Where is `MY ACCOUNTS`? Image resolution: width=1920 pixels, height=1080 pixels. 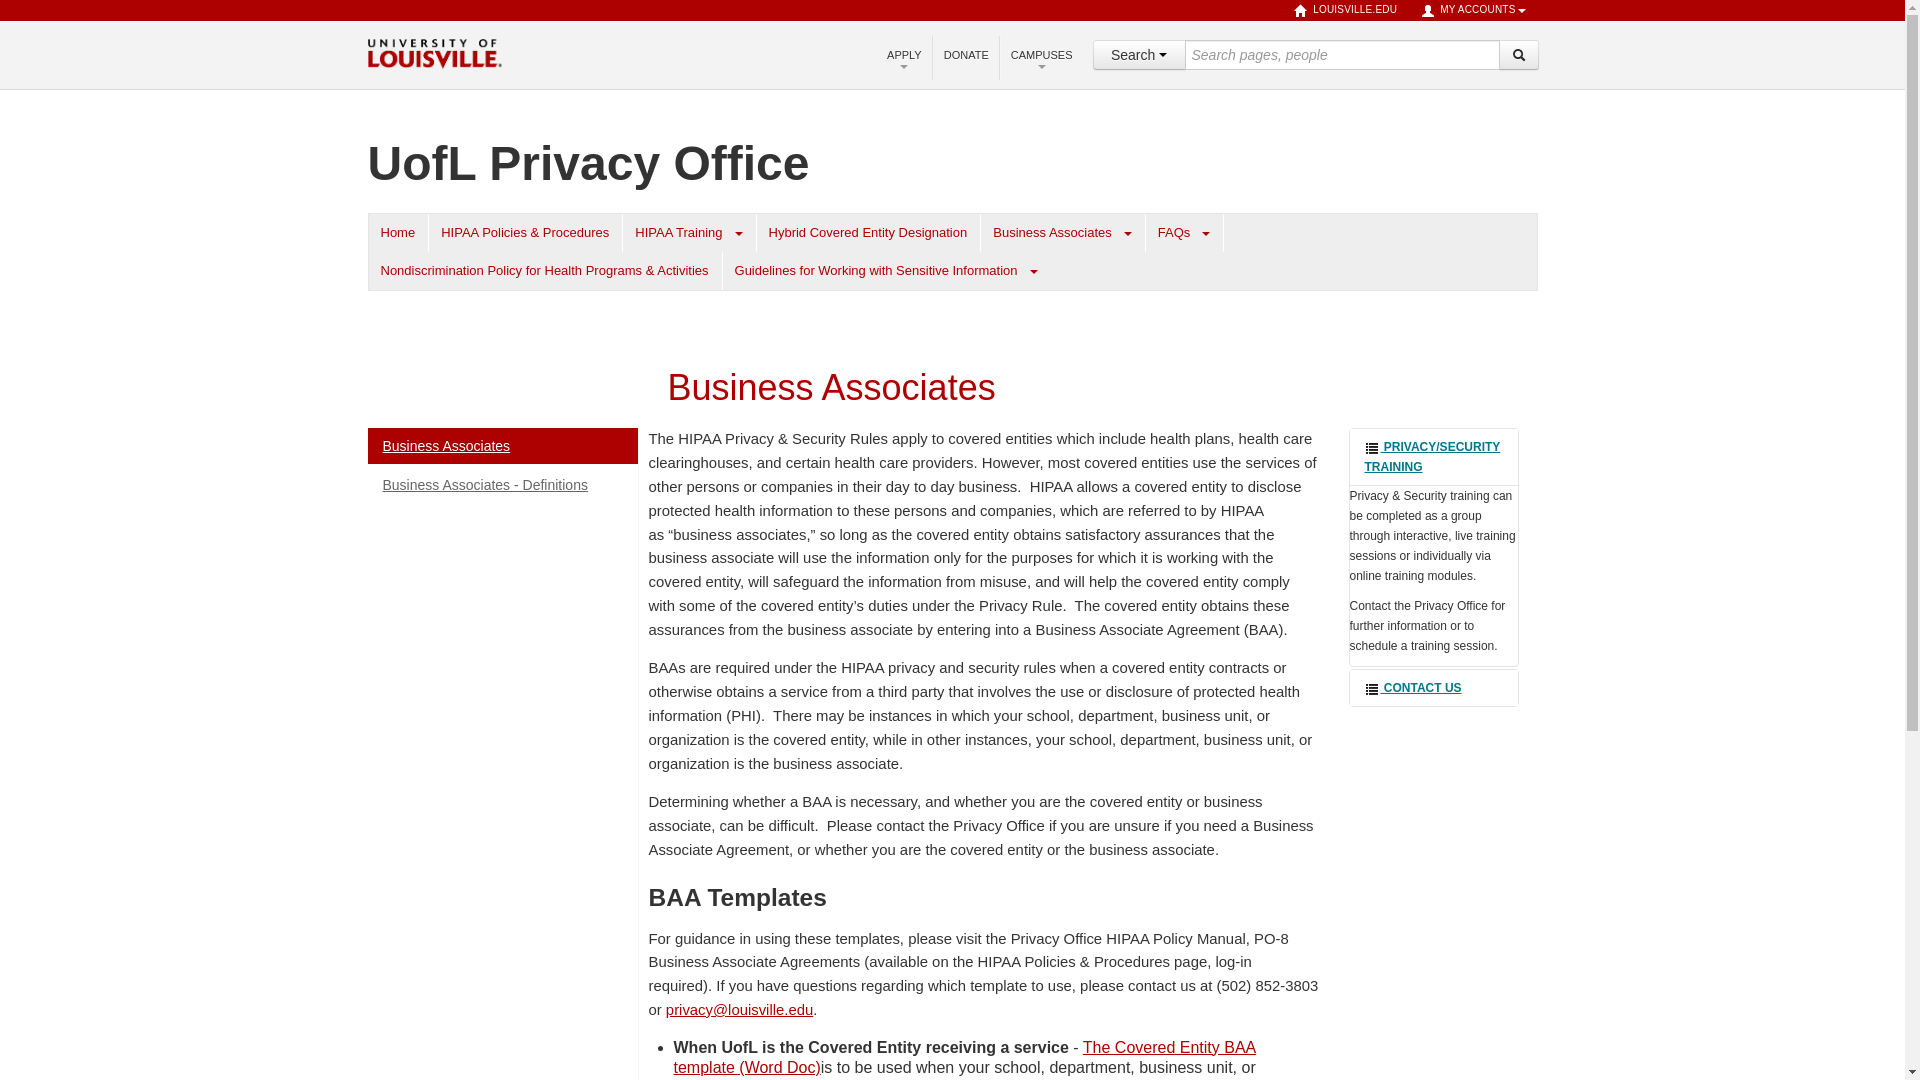 MY ACCOUNTS is located at coordinates (1473, 10).